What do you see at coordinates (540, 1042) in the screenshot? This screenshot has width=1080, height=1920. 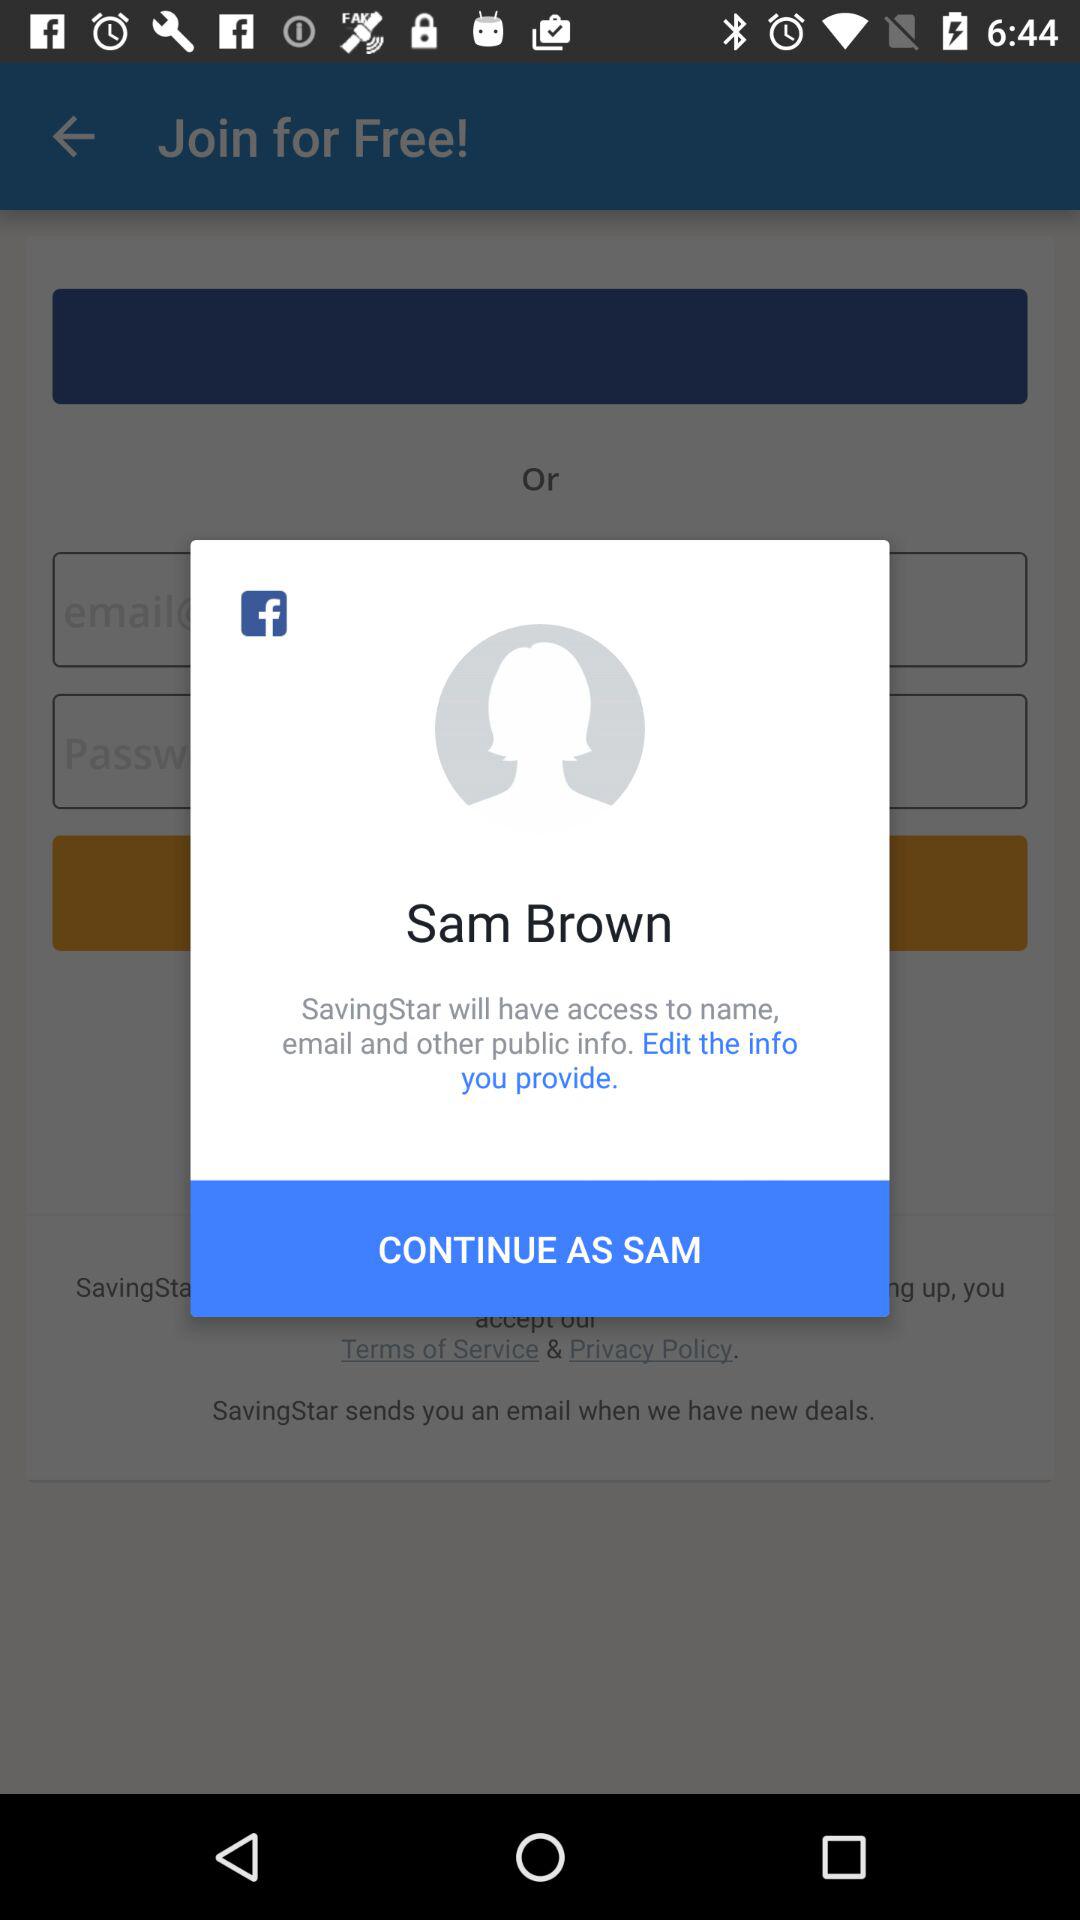 I see `press icon below sam brown icon` at bounding box center [540, 1042].